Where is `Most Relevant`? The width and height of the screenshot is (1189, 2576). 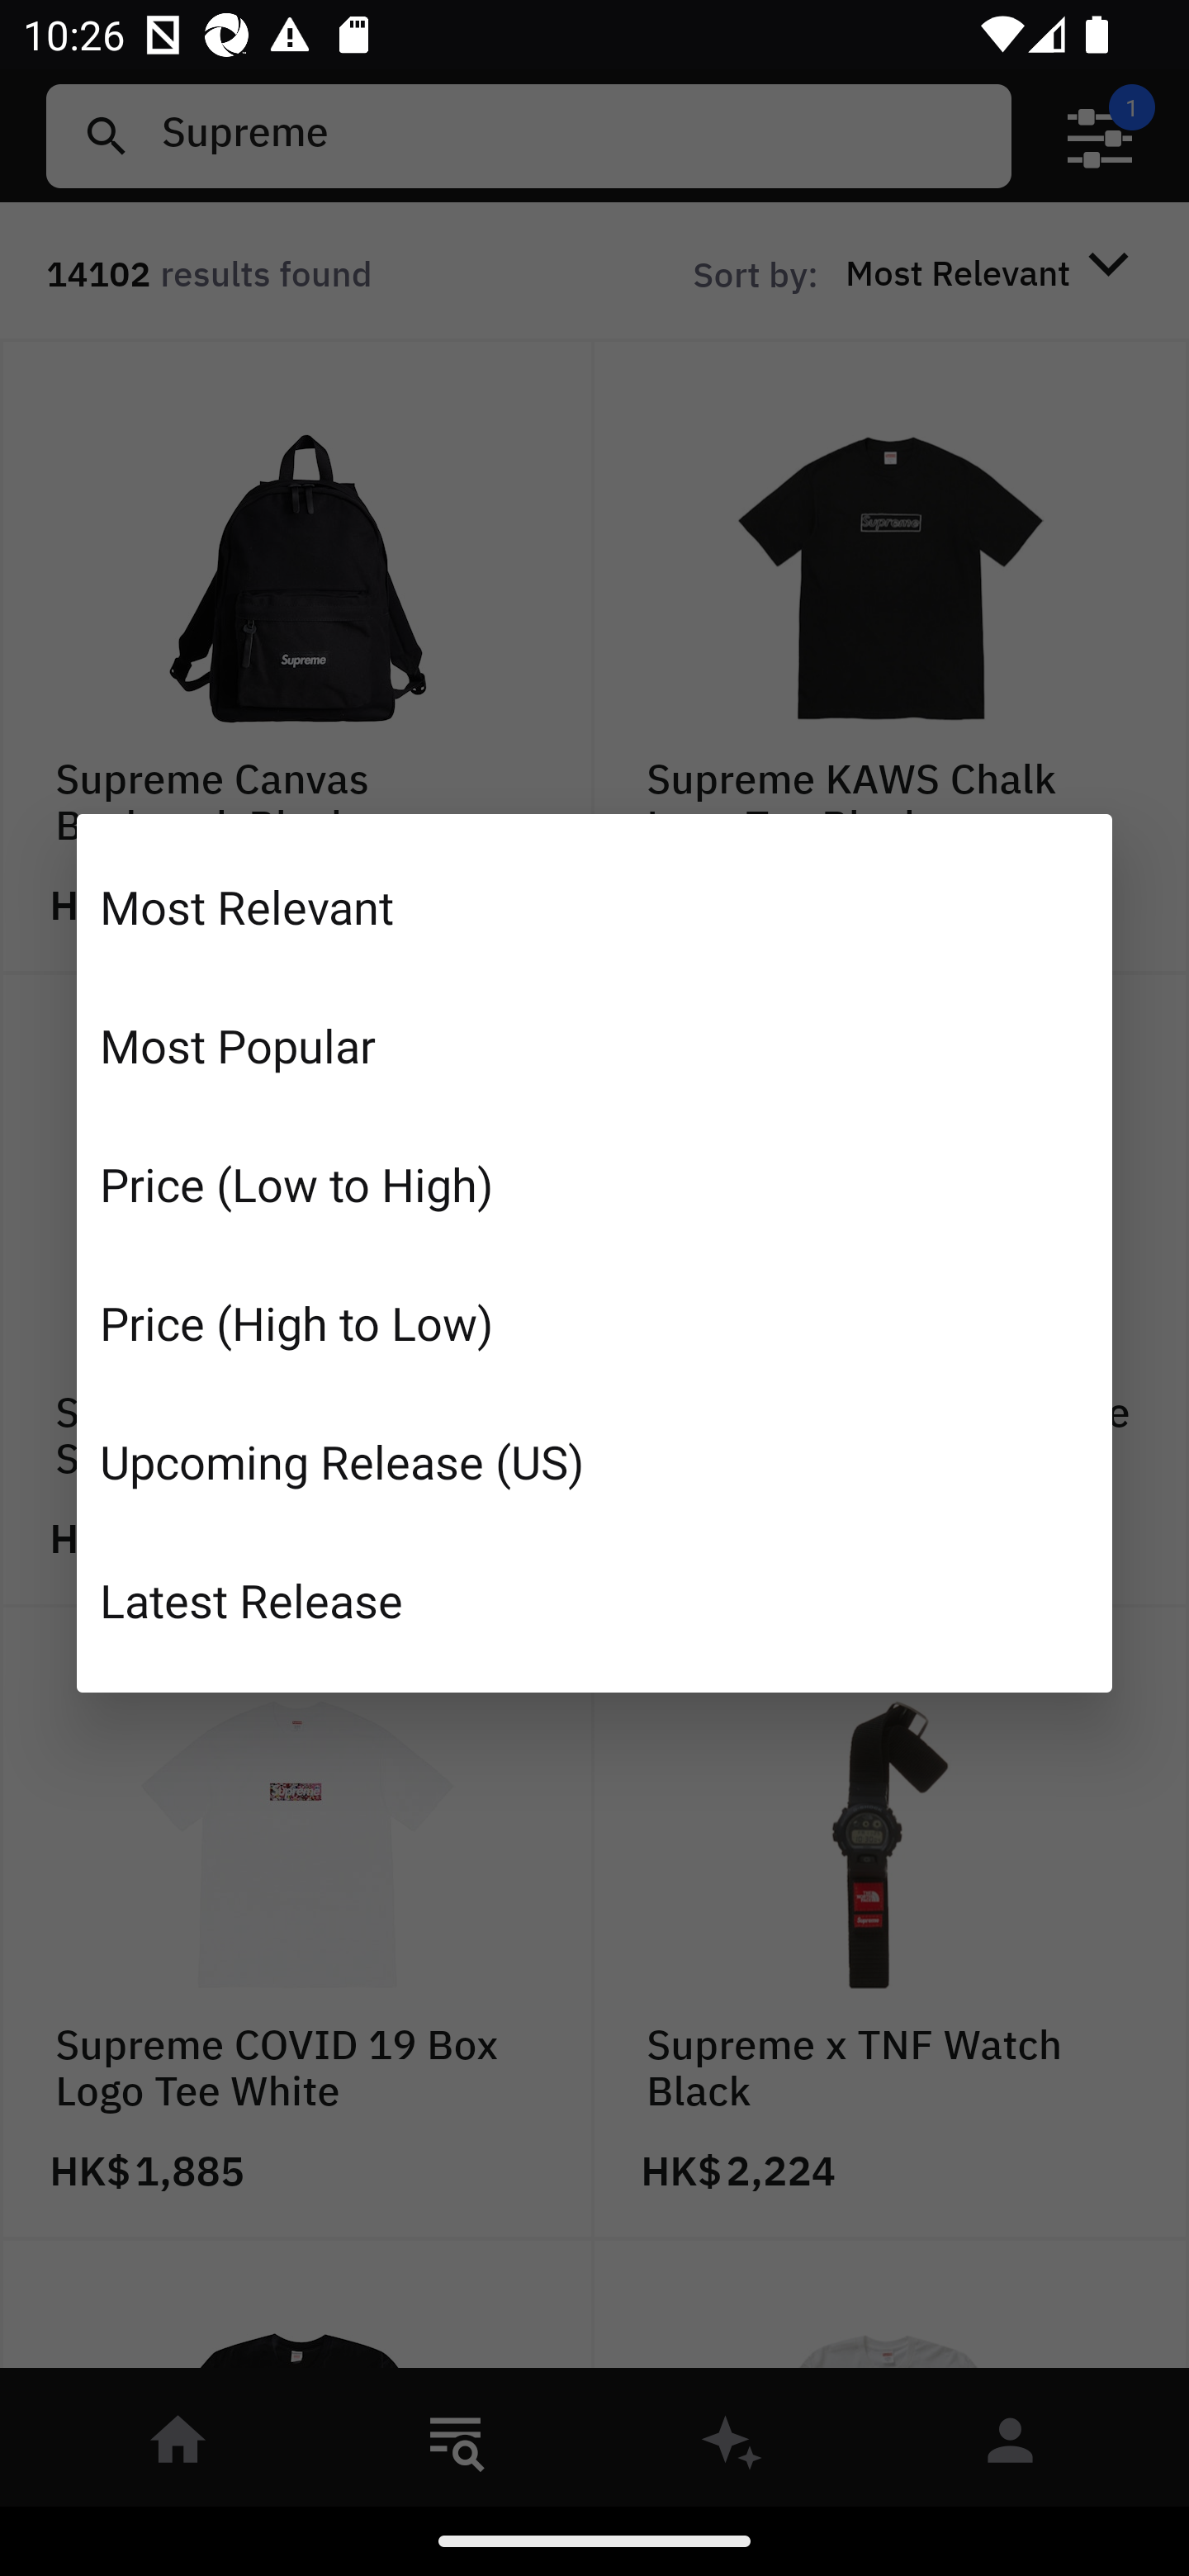 Most Relevant is located at coordinates (594, 907).